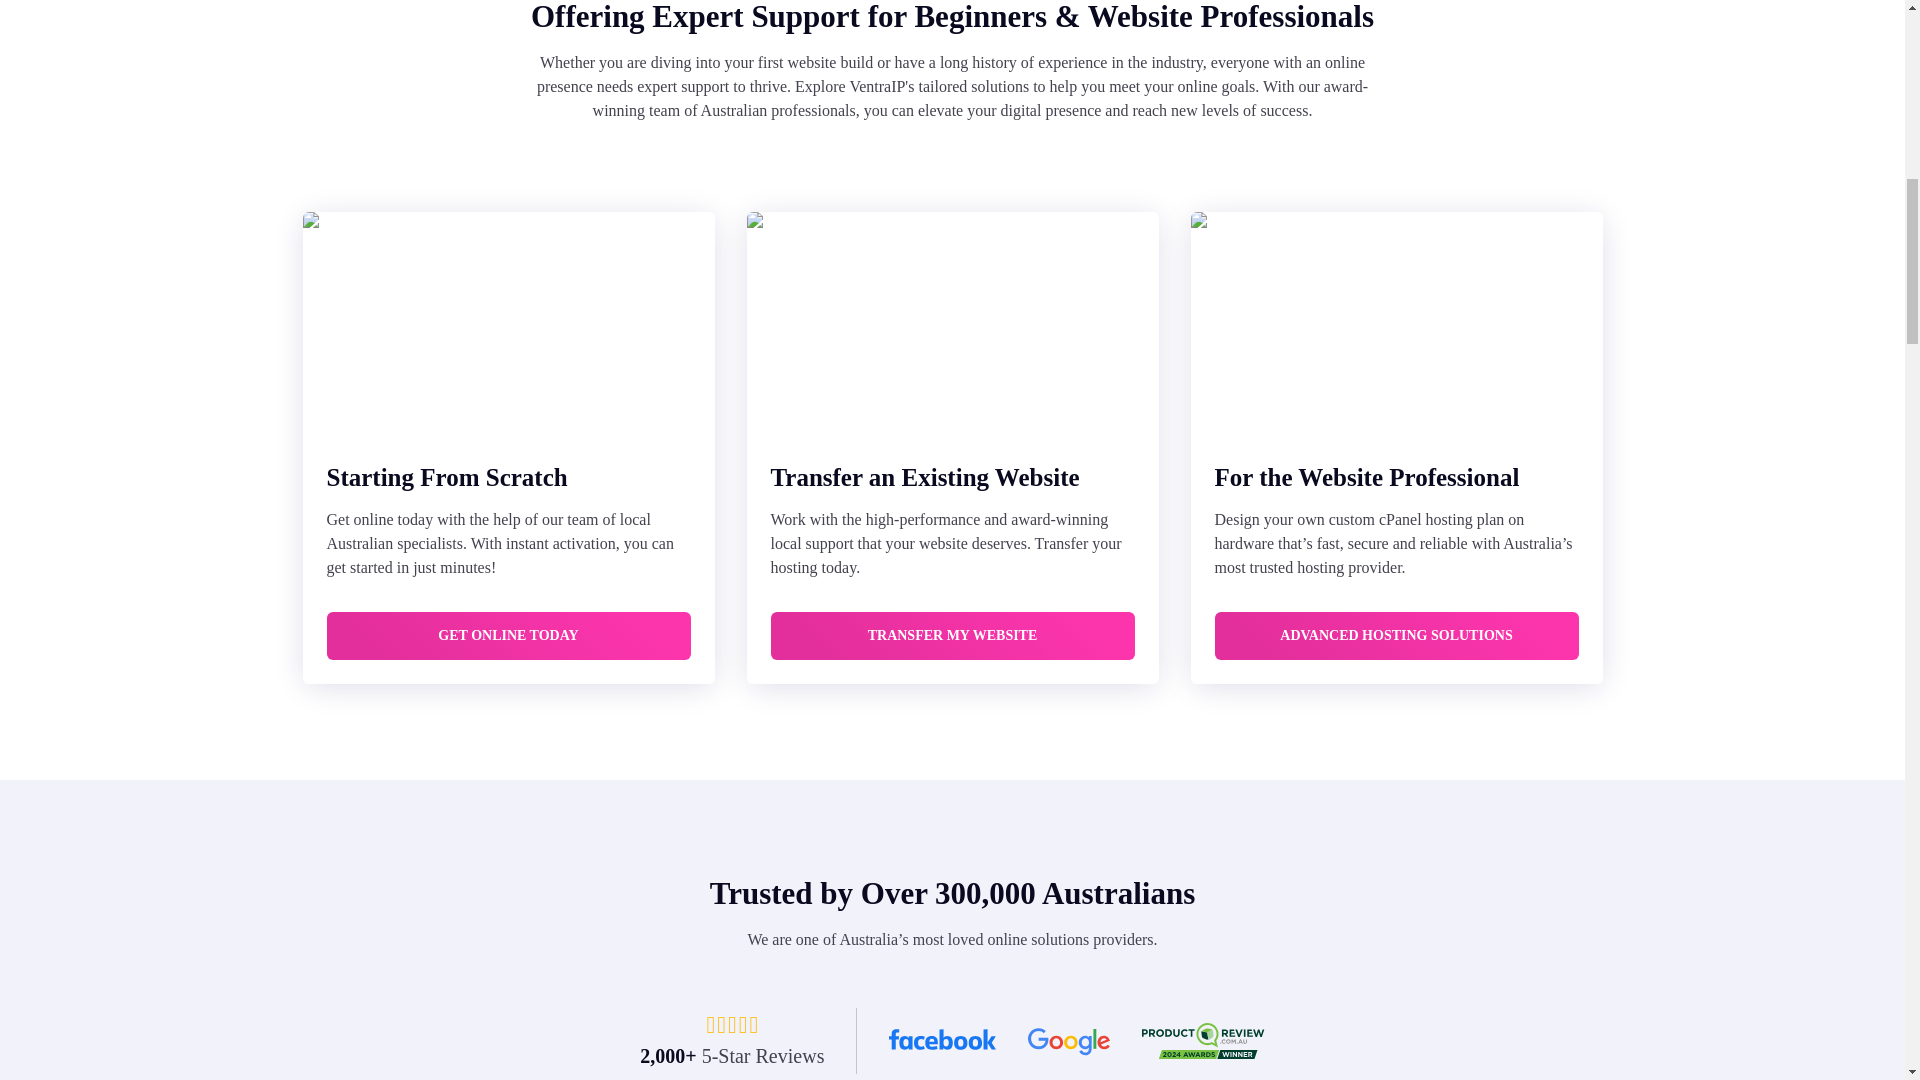 Image resolution: width=1920 pixels, height=1080 pixels. I want to click on Transfer an Existing Website, so click(952, 478).